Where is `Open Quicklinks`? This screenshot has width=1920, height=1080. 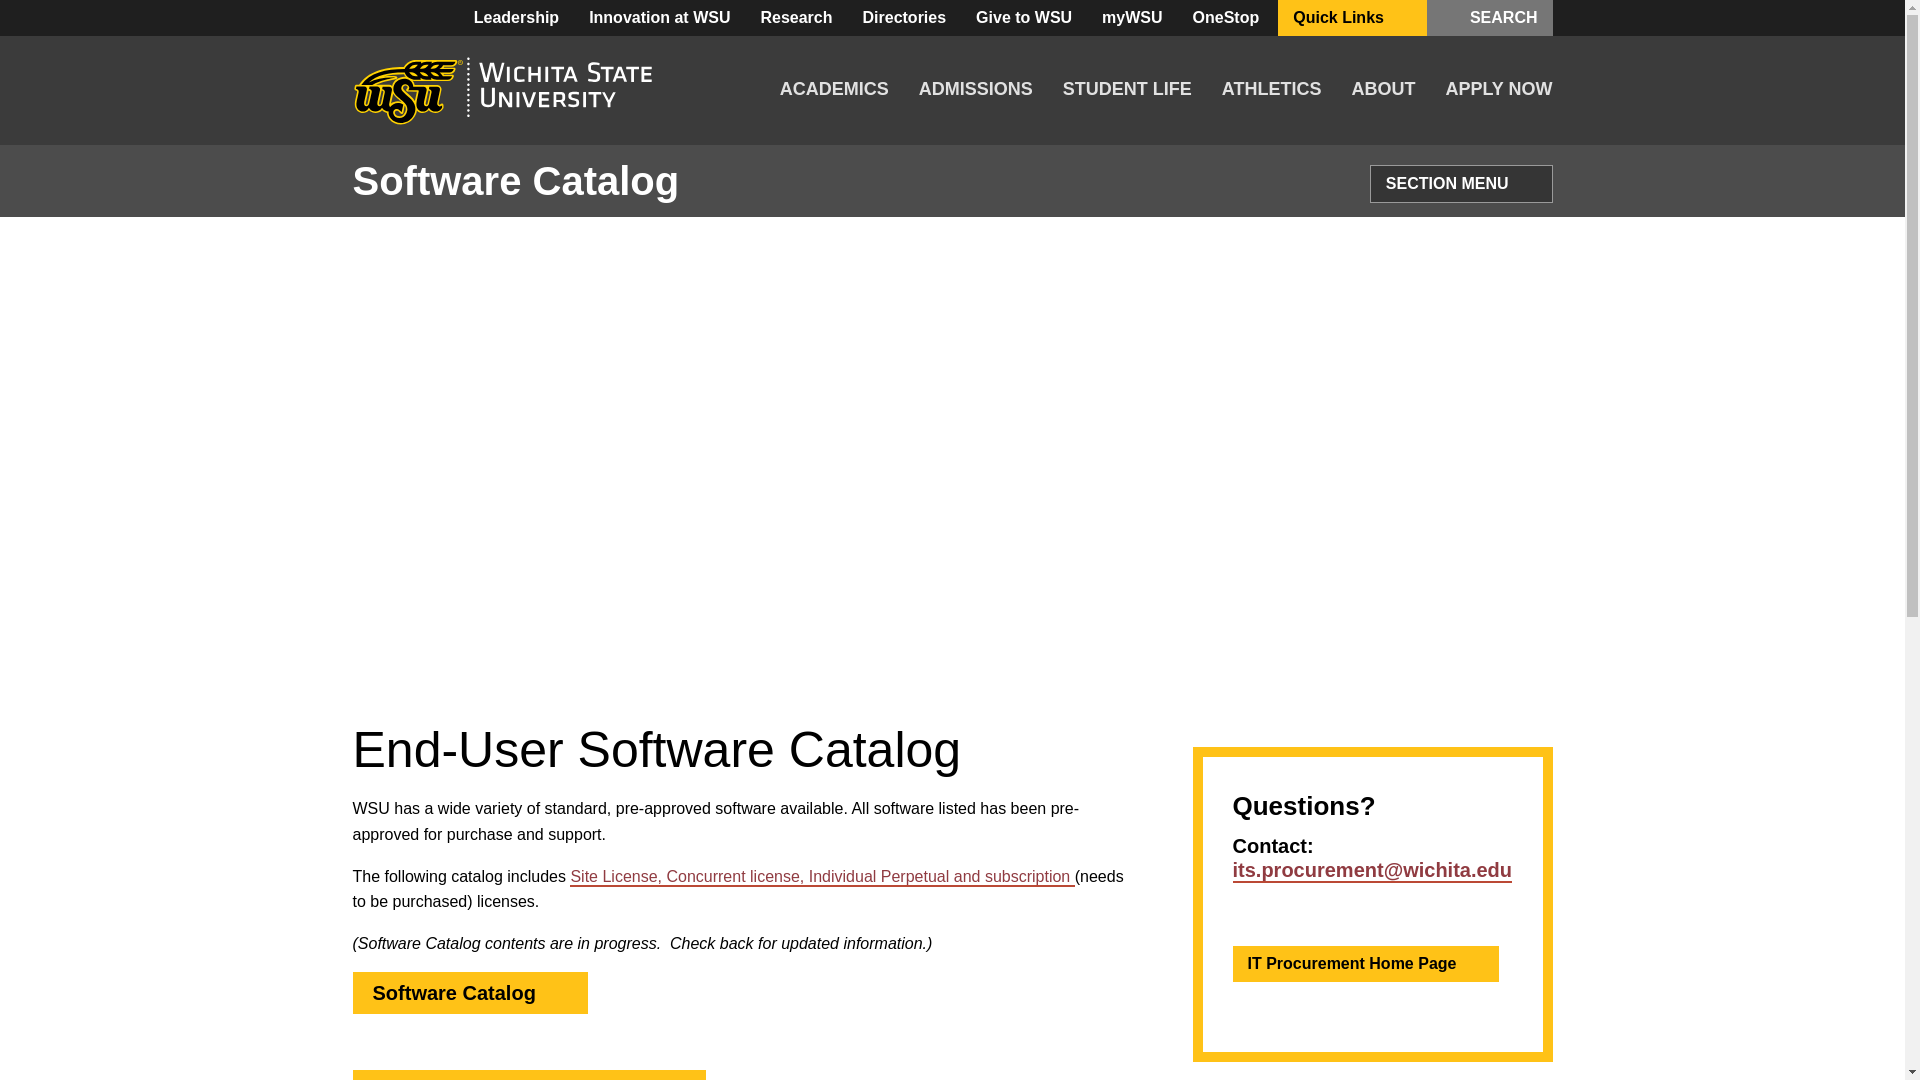 Open Quicklinks is located at coordinates (1402, 18).